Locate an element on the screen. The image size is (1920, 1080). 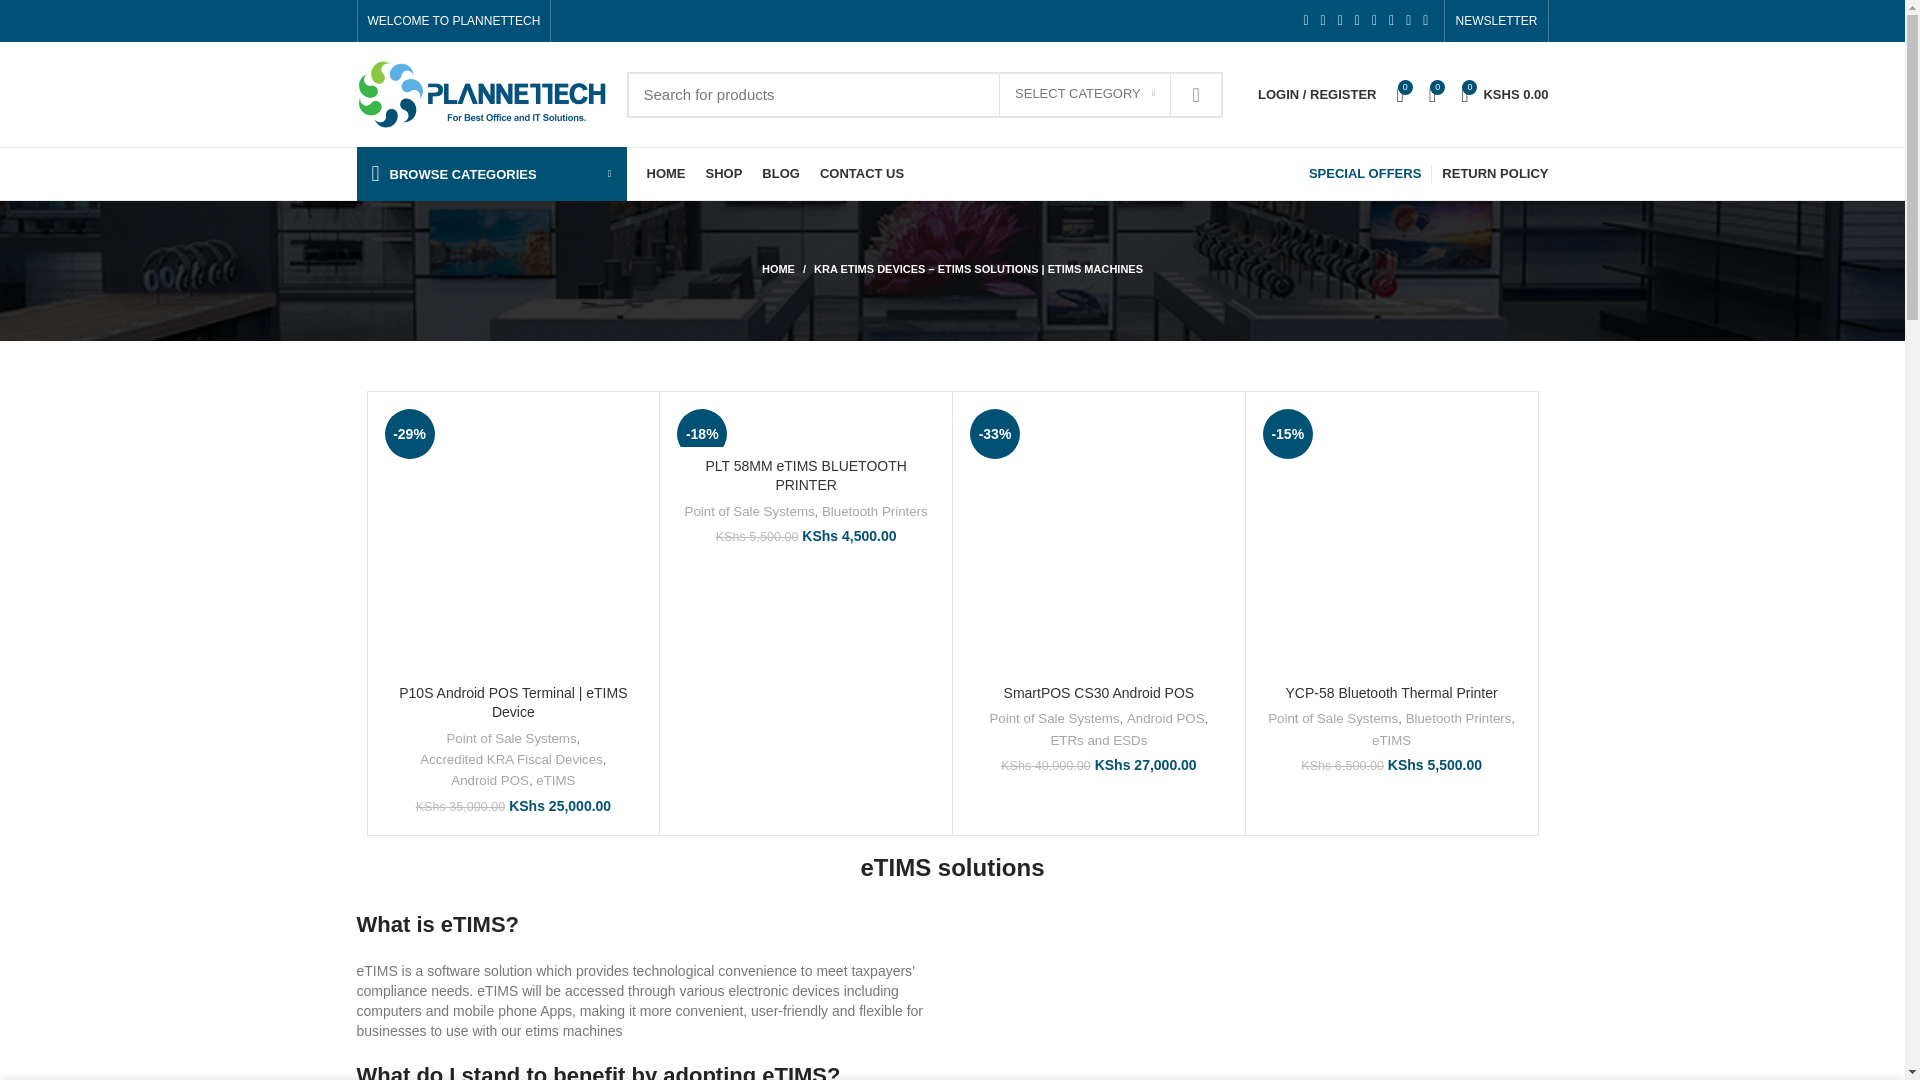
NEWSLETTER is located at coordinates (1496, 21).